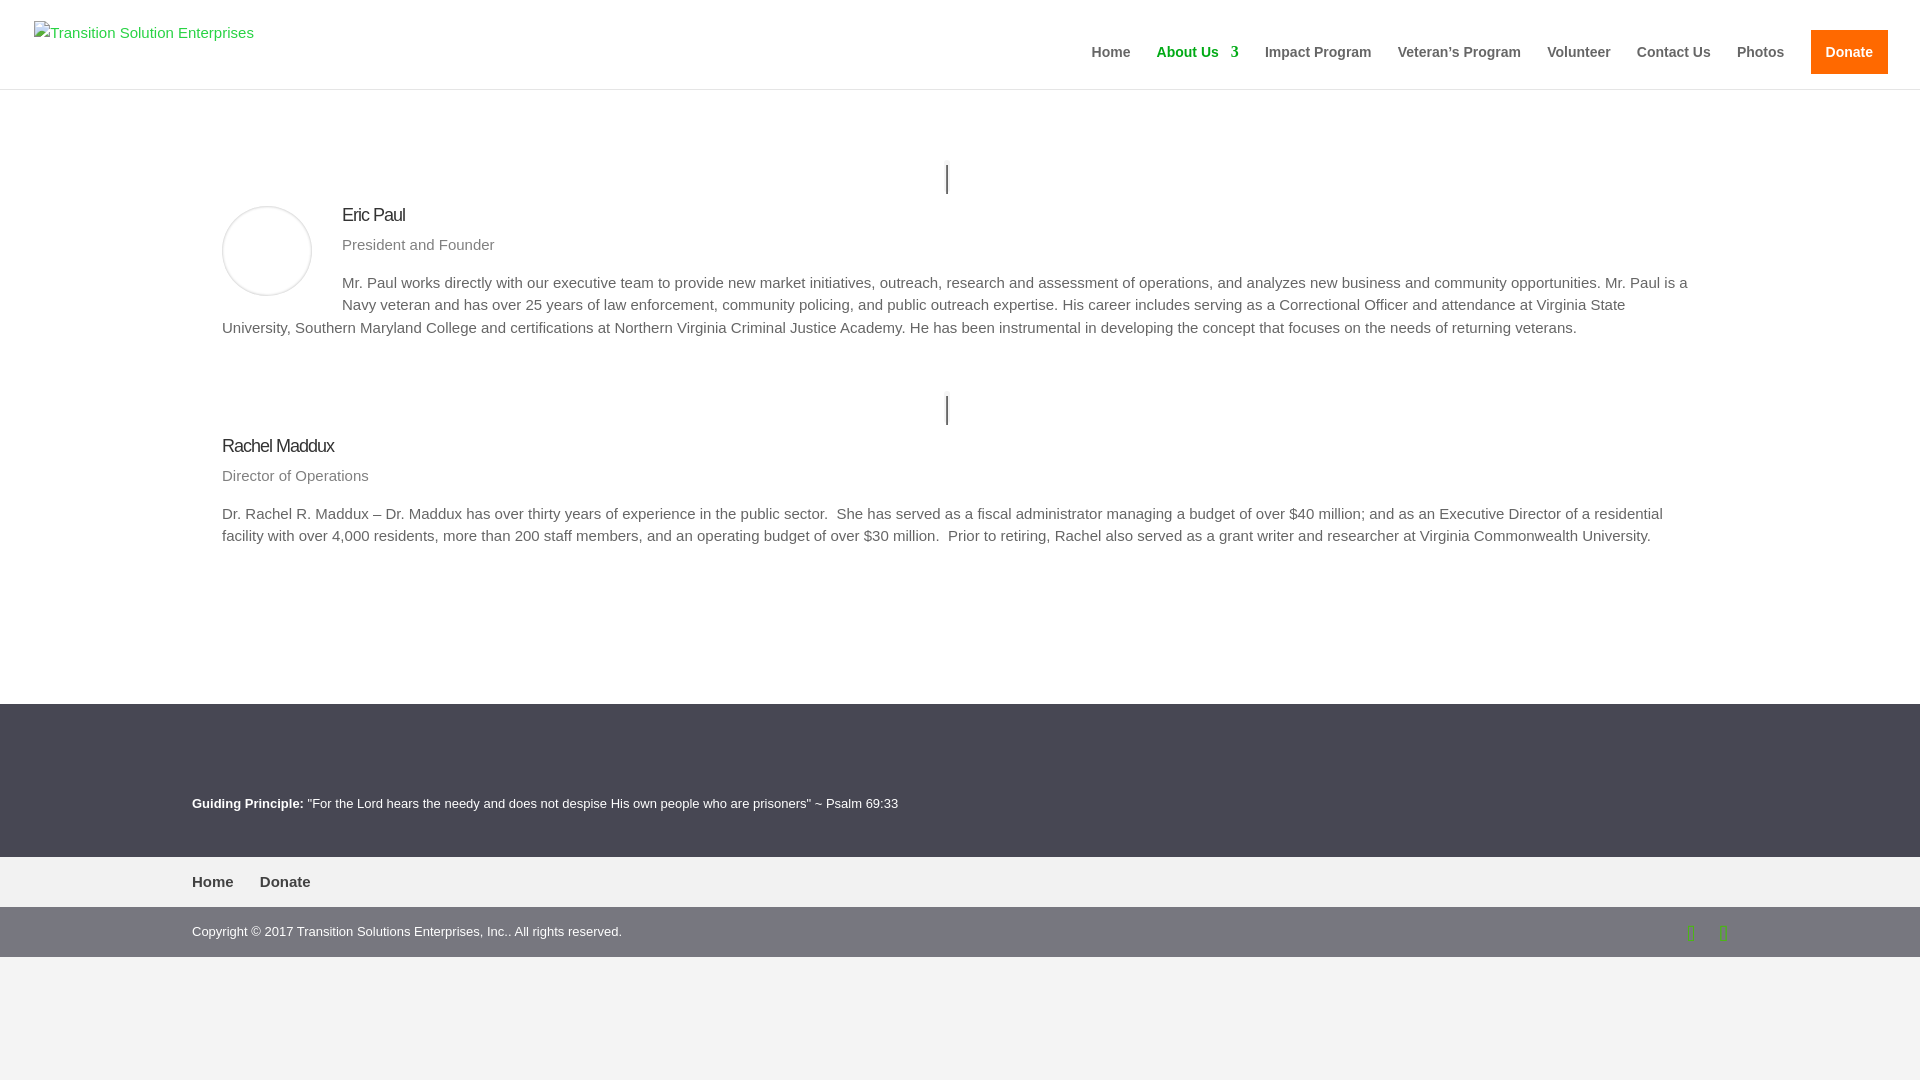 The image size is (1920, 1080). Describe the element at coordinates (1318, 66) in the screenshot. I see `Impact Program` at that location.